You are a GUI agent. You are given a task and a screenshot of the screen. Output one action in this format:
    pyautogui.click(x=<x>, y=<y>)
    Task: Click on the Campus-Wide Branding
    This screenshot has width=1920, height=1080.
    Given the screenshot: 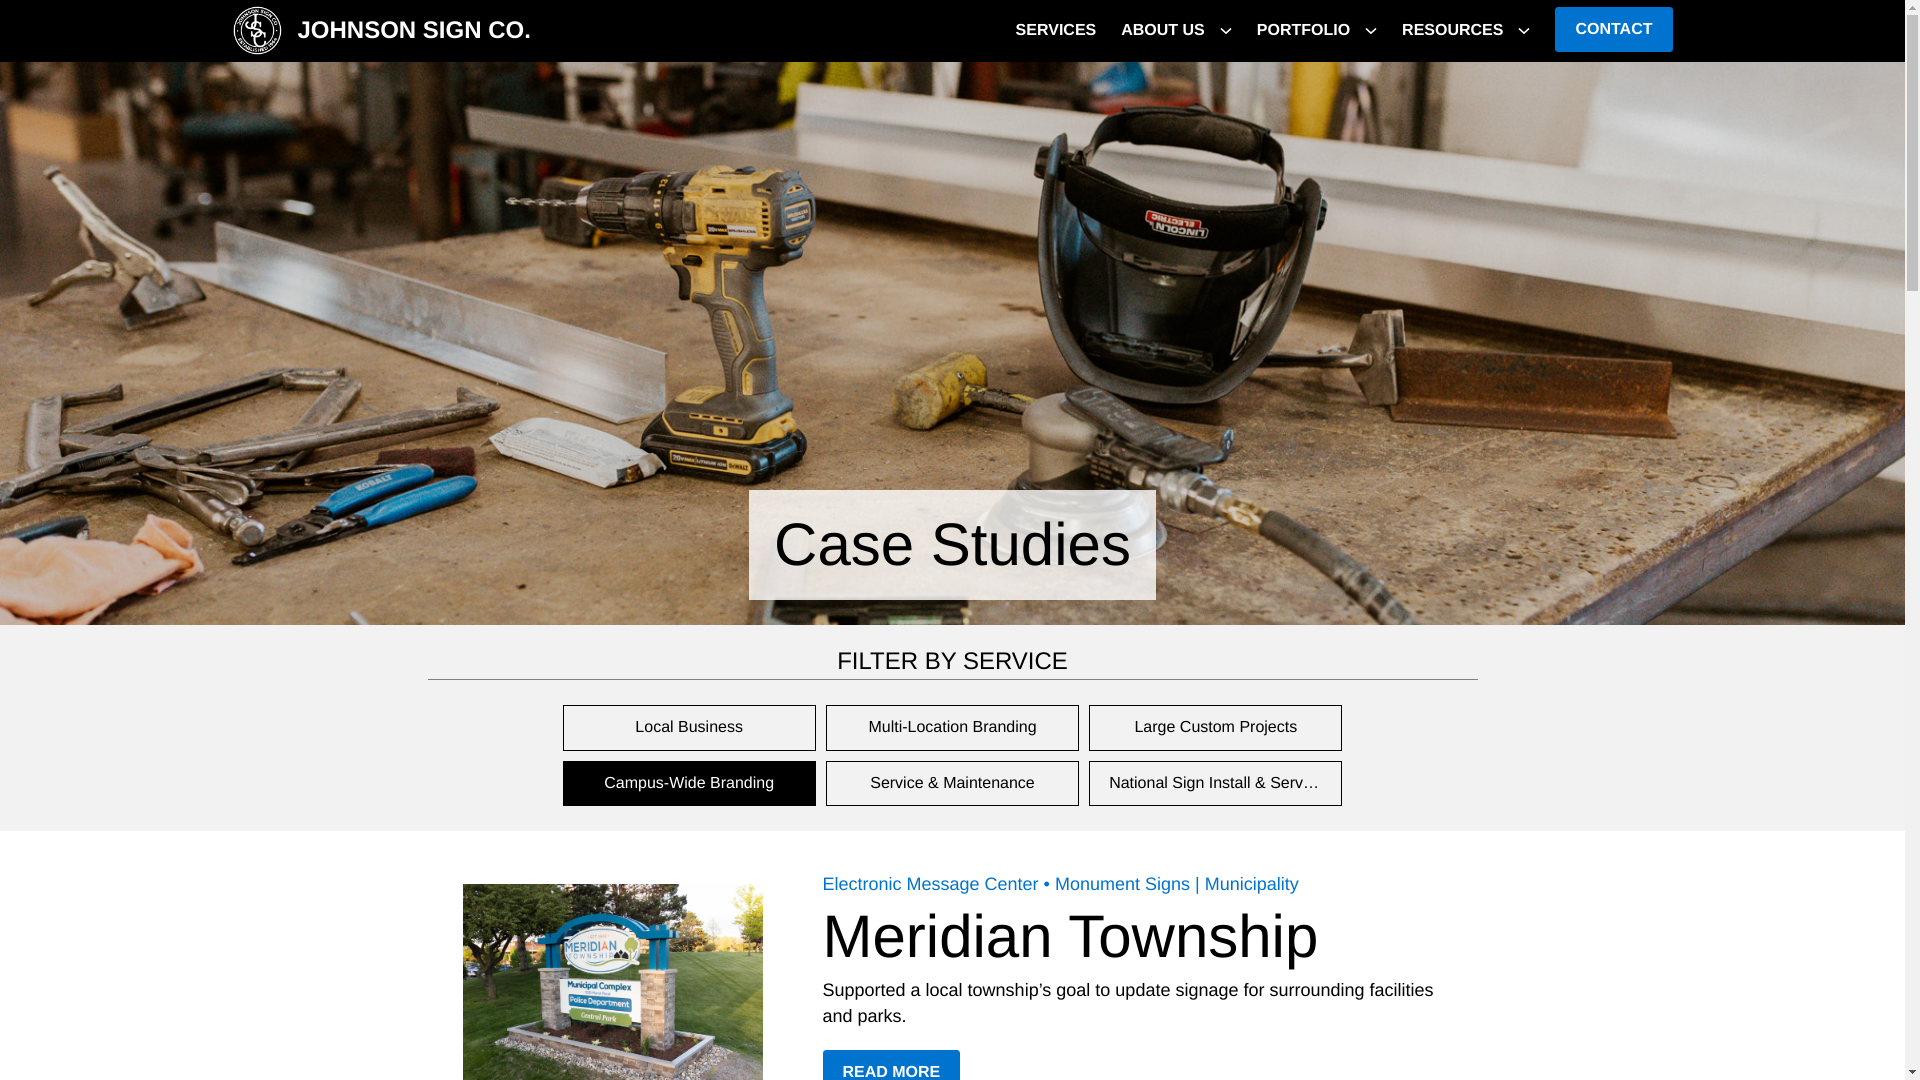 What is the action you would take?
    pyautogui.click(x=1215, y=728)
    